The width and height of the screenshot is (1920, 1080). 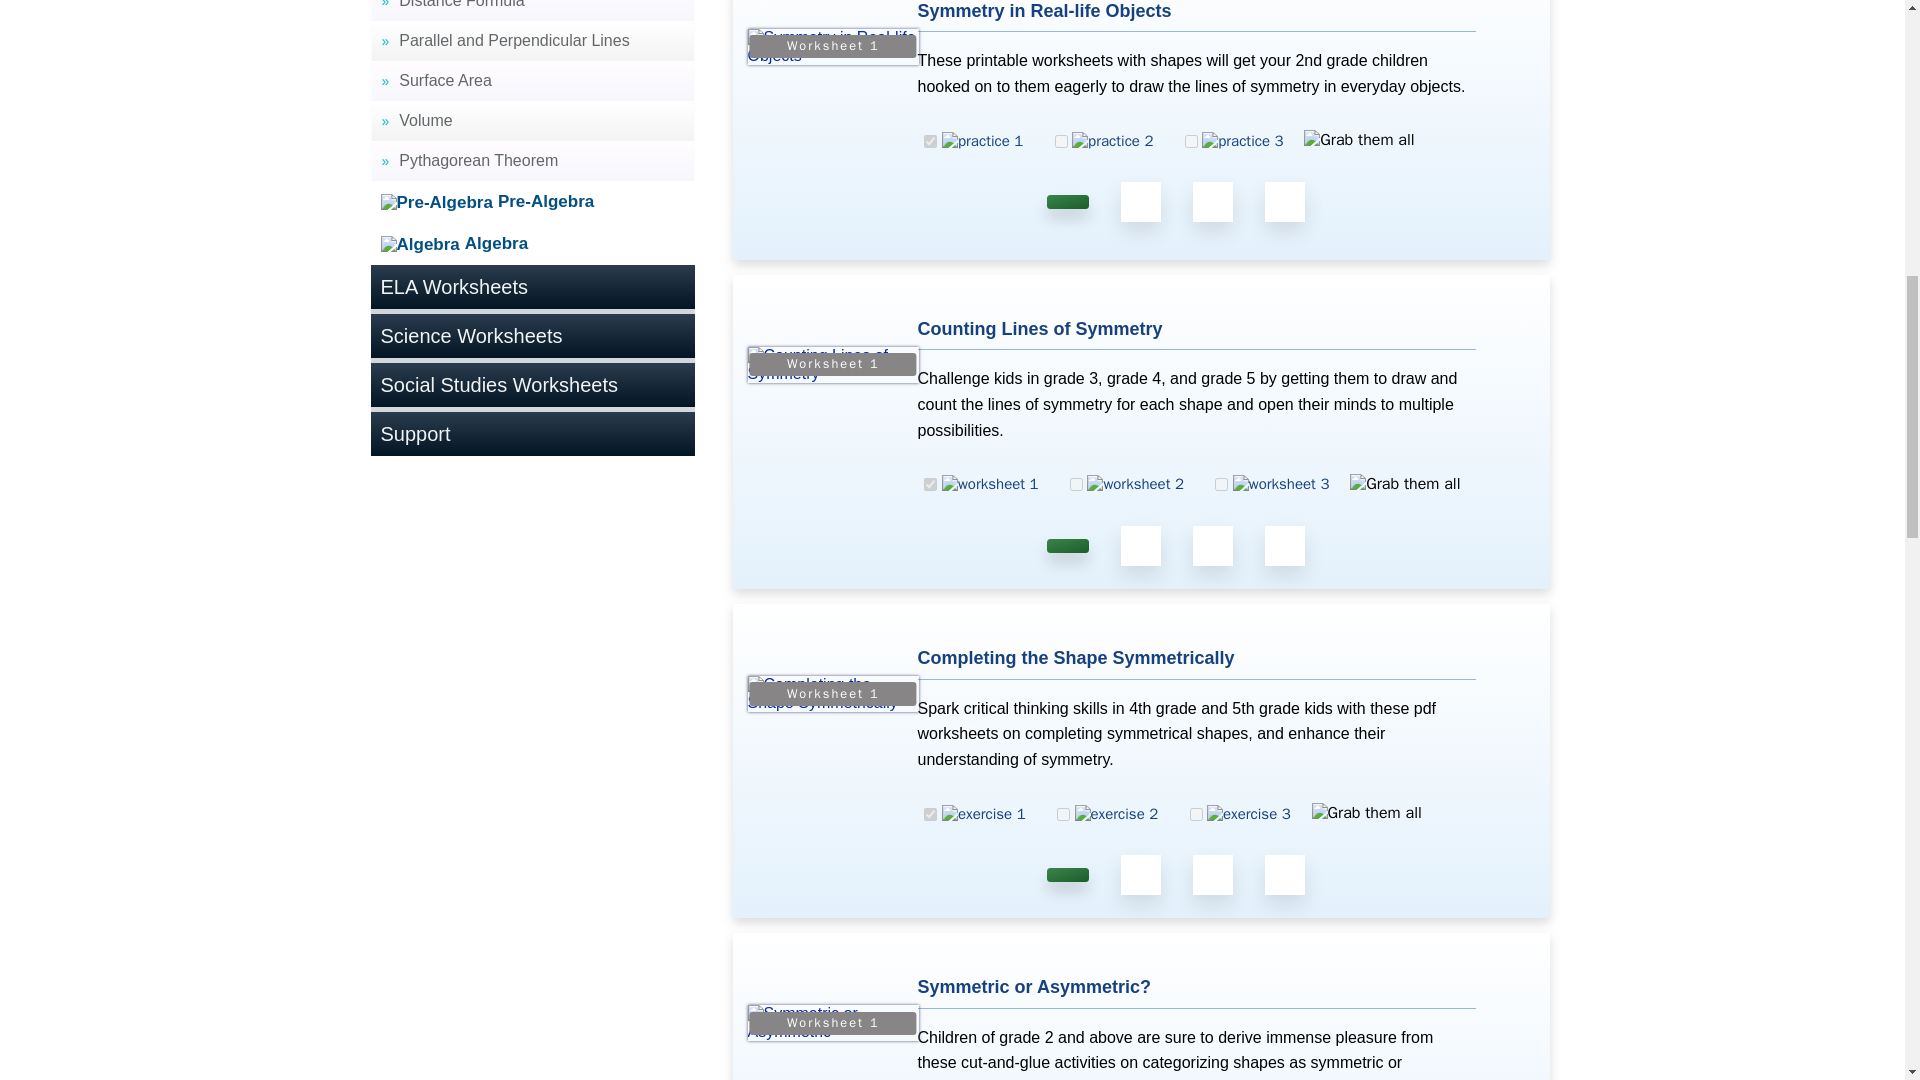 I want to click on on, so click(x=930, y=814).